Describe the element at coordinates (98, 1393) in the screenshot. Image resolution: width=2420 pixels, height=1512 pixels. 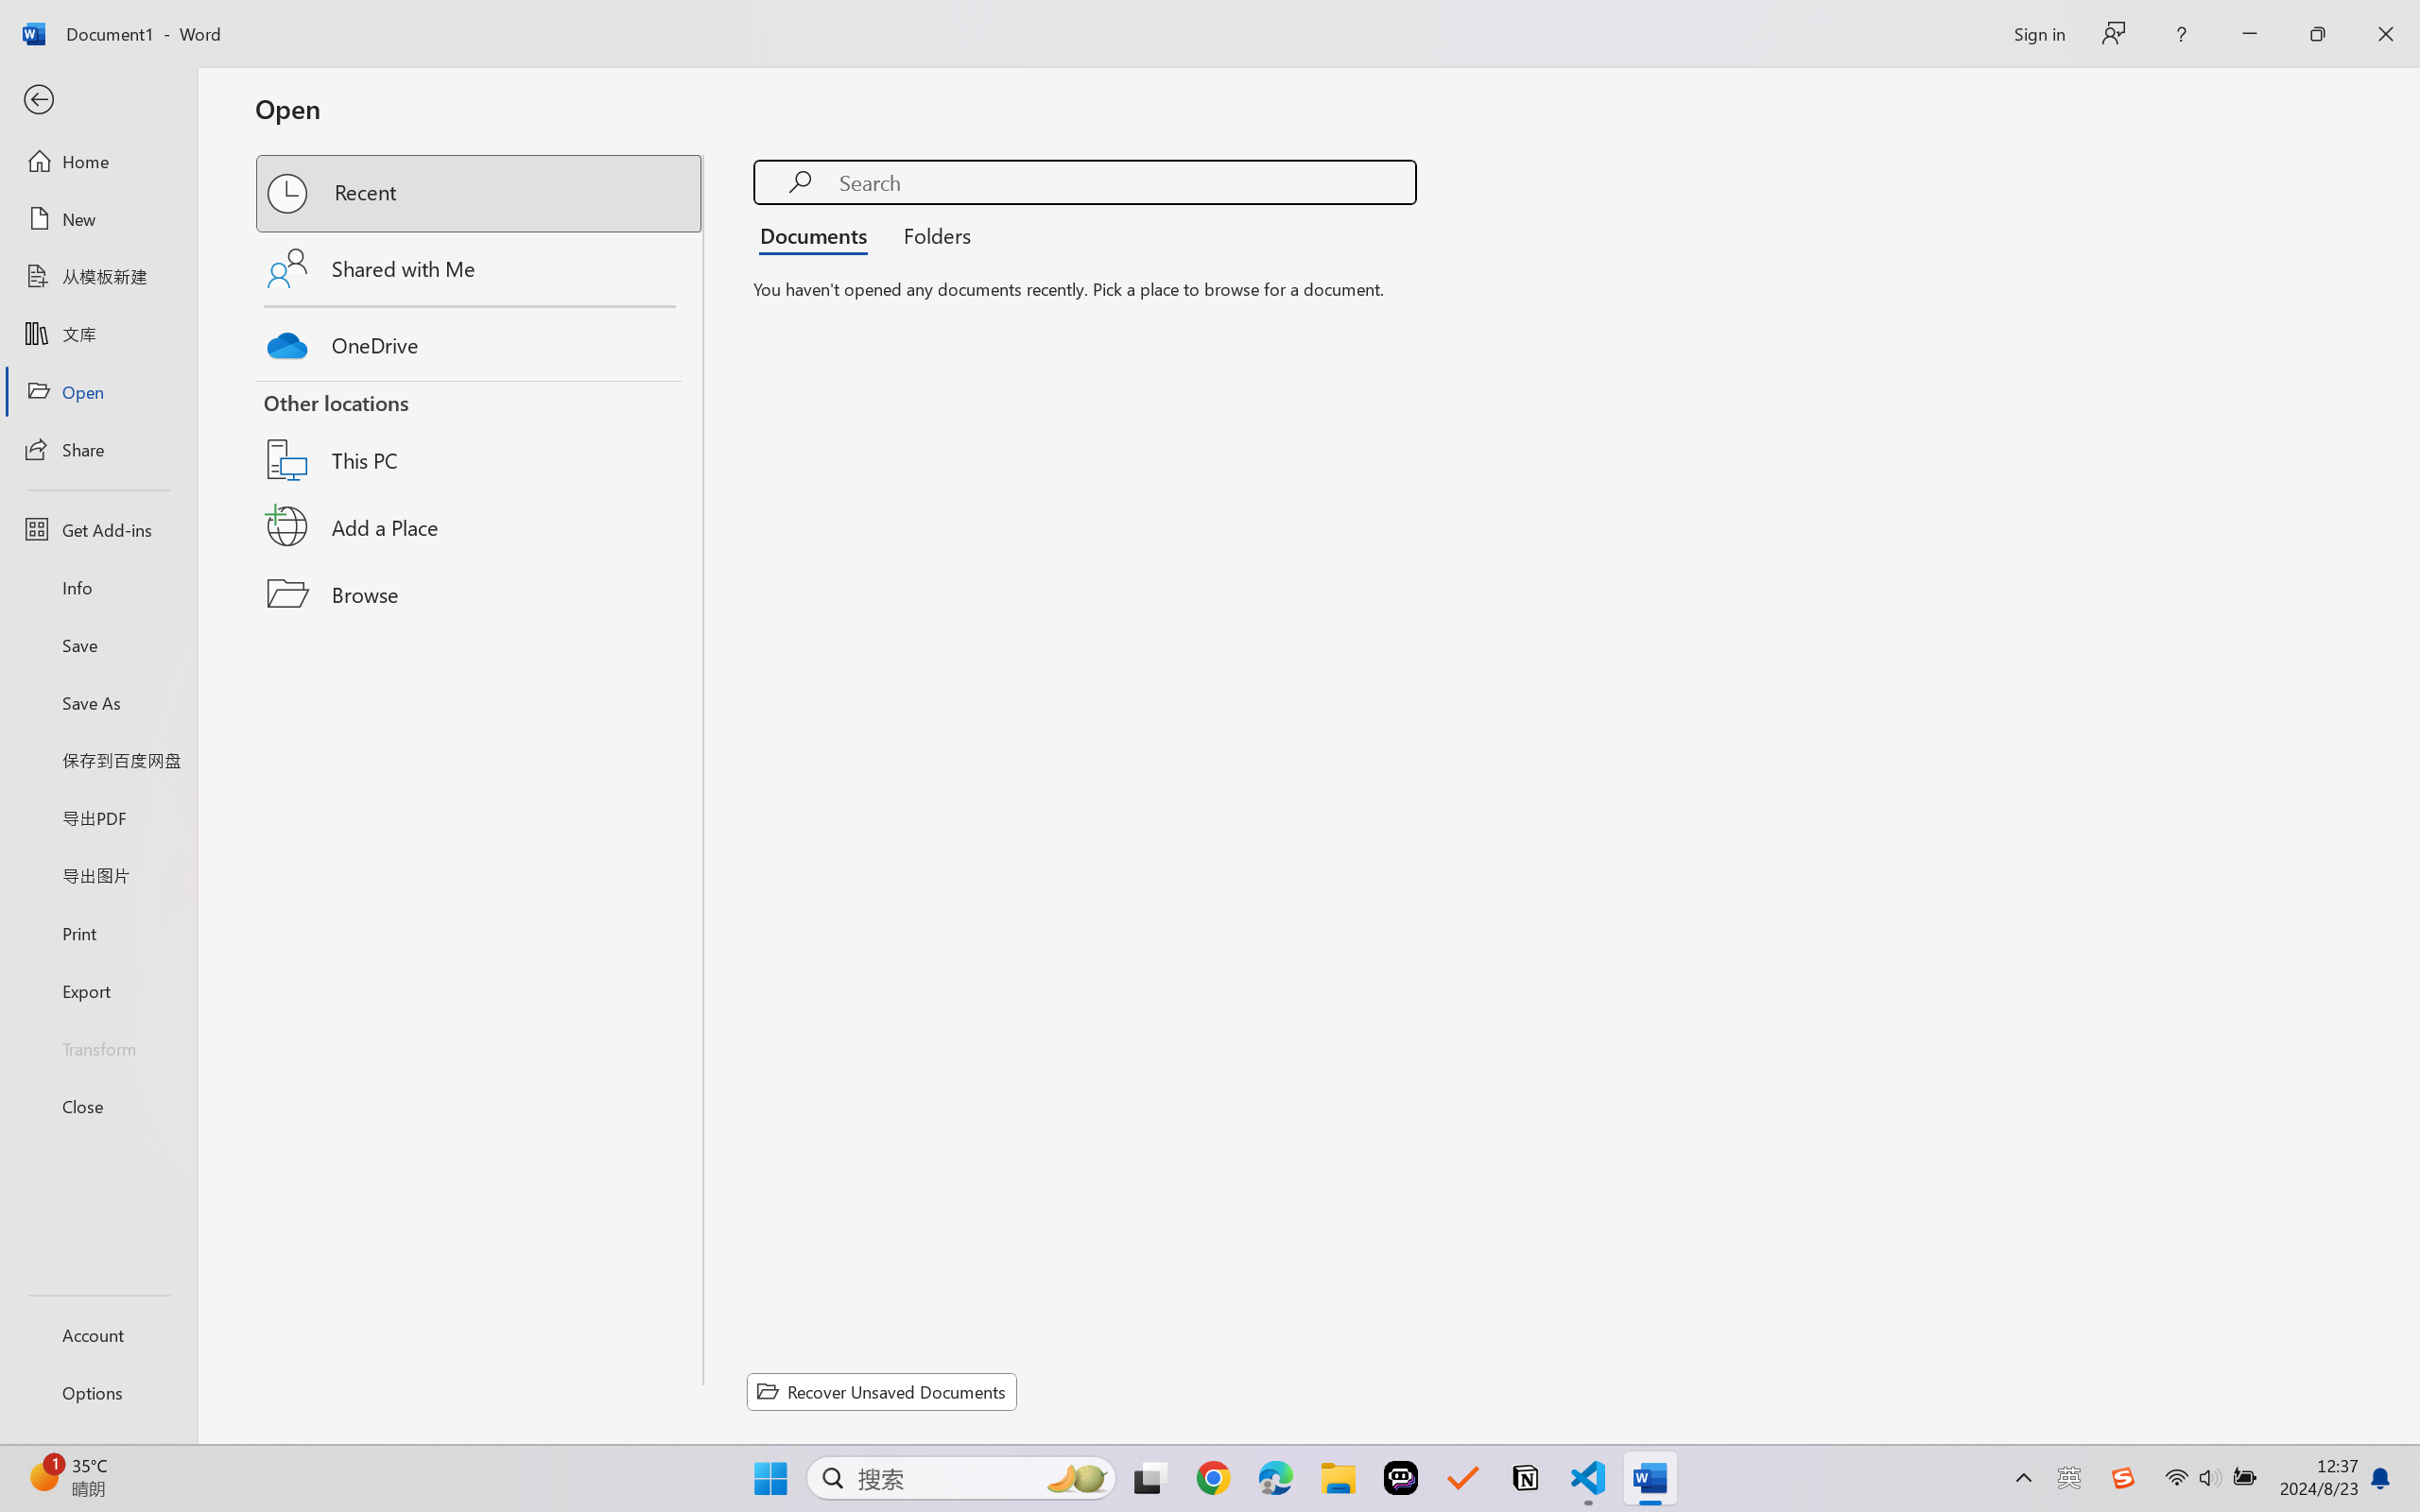
I see `Options` at that location.